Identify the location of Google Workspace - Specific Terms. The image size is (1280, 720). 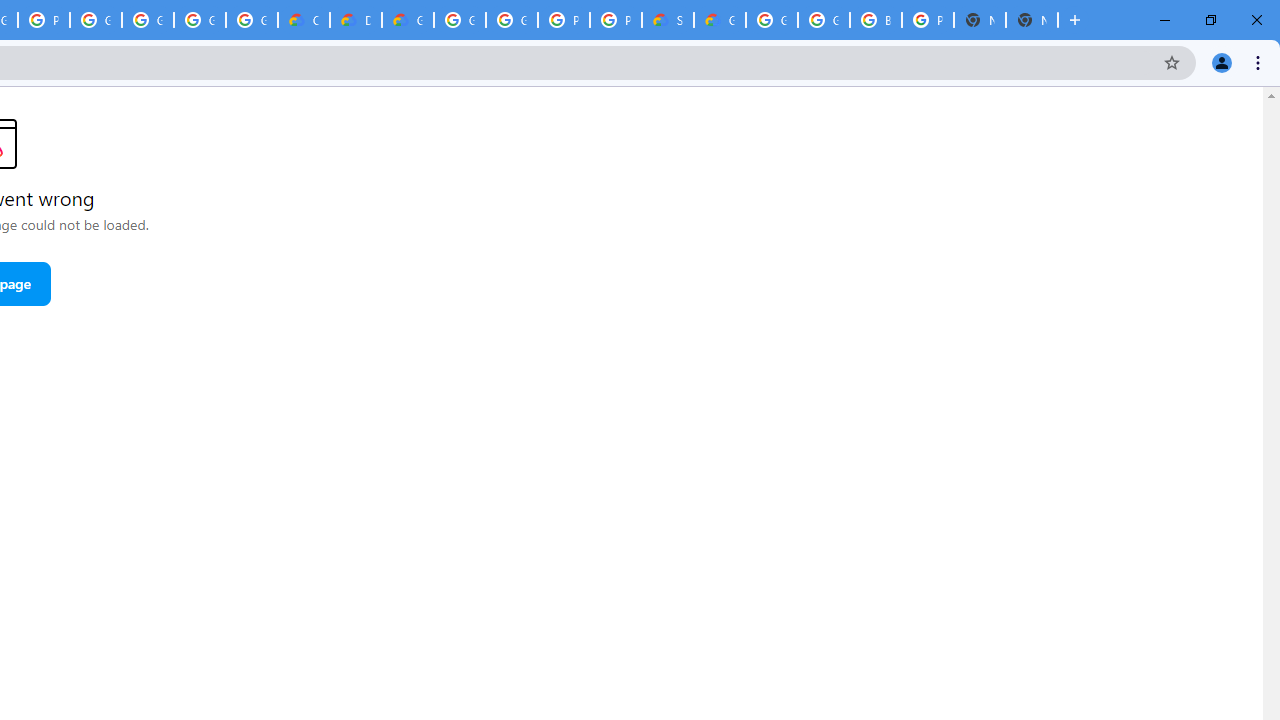
(200, 20).